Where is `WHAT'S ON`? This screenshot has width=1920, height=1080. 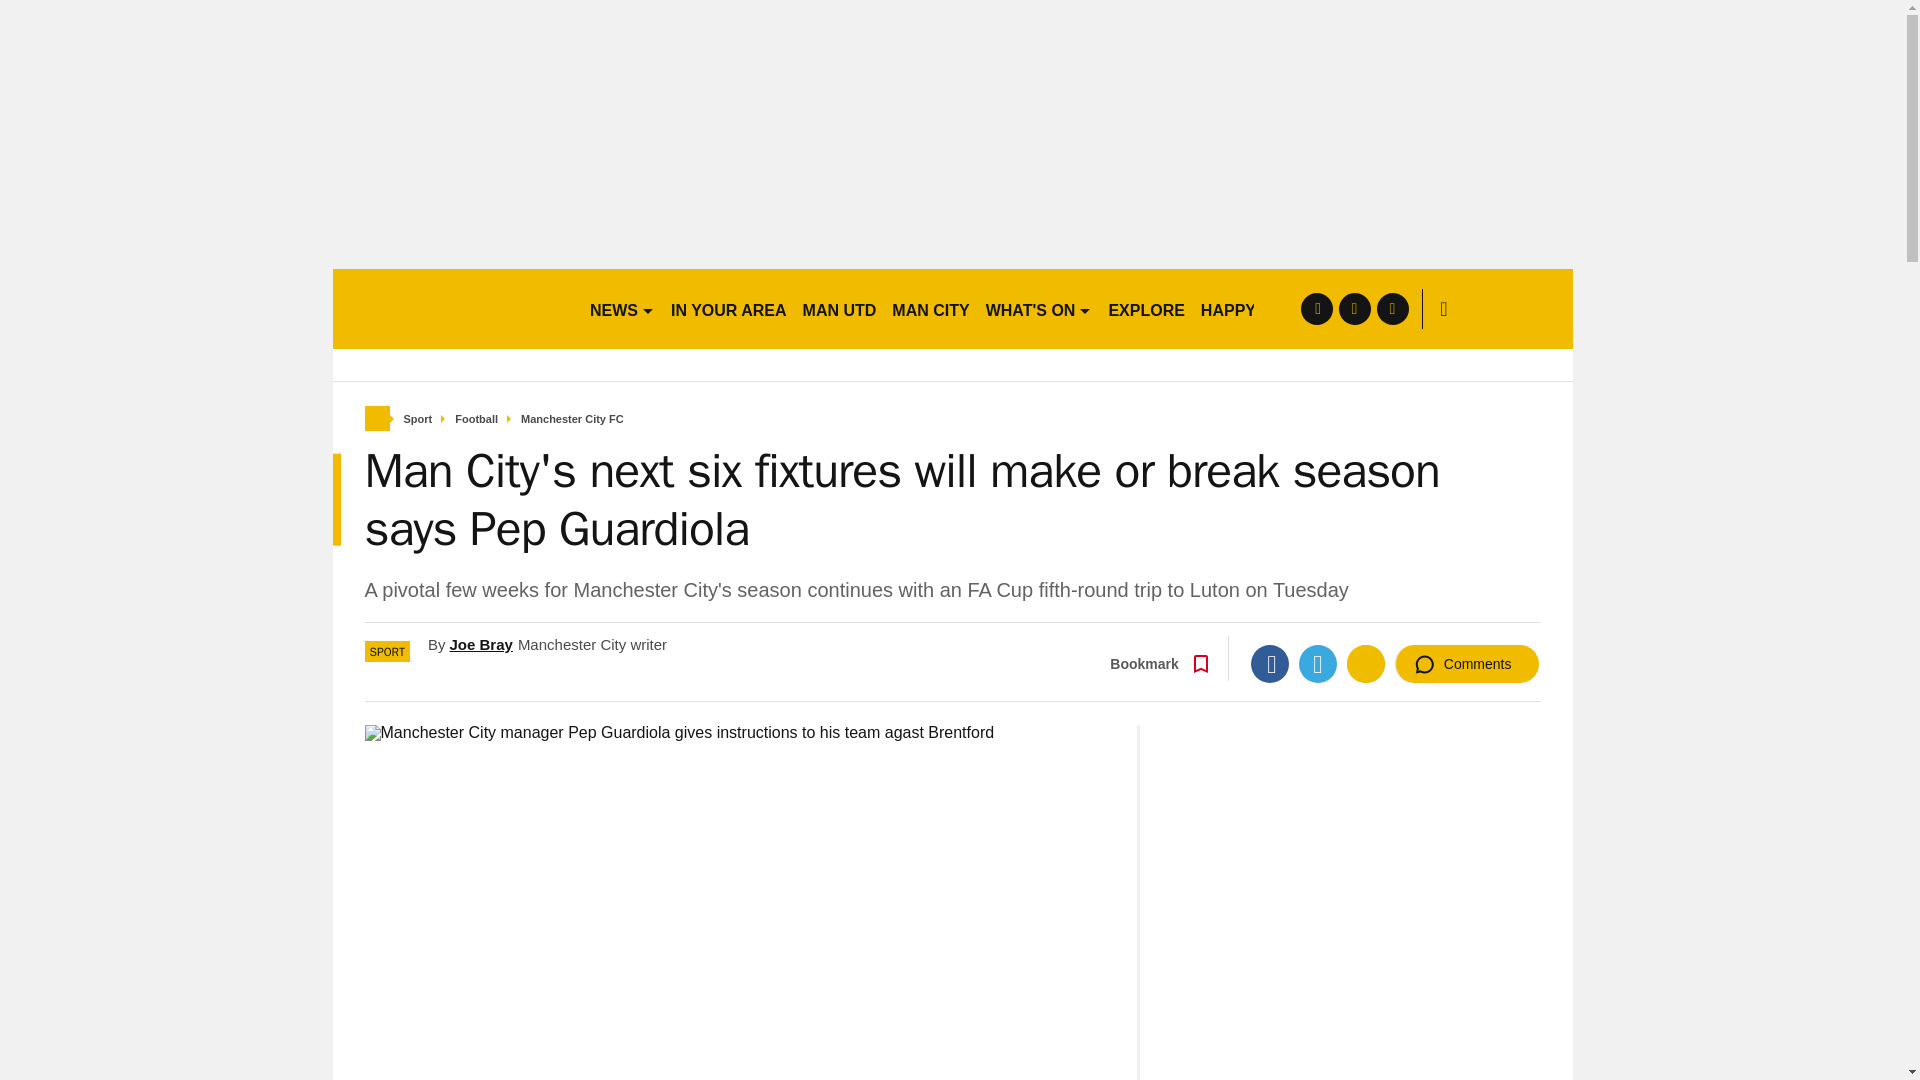
WHAT'S ON is located at coordinates (1038, 308).